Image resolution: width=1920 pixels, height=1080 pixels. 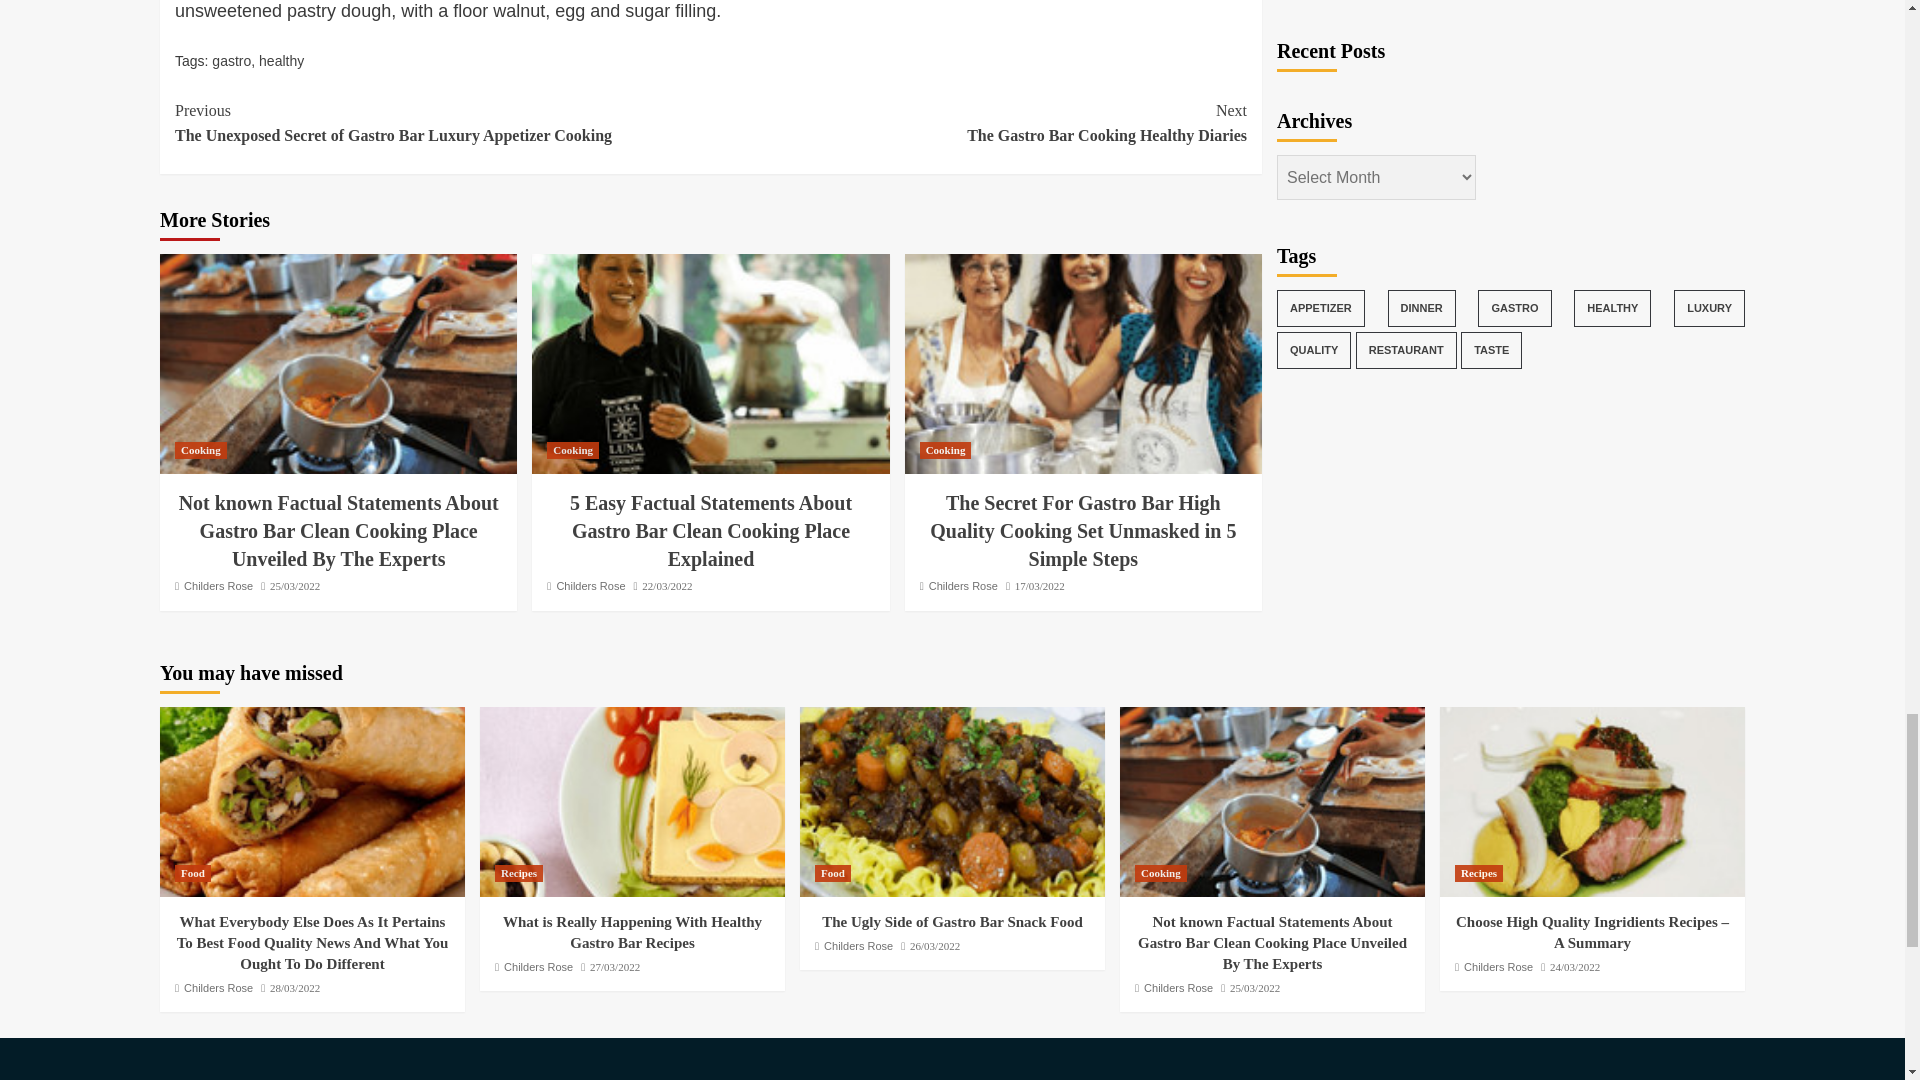 What do you see at coordinates (200, 450) in the screenshot?
I see `Cooking` at bounding box center [200, 450].